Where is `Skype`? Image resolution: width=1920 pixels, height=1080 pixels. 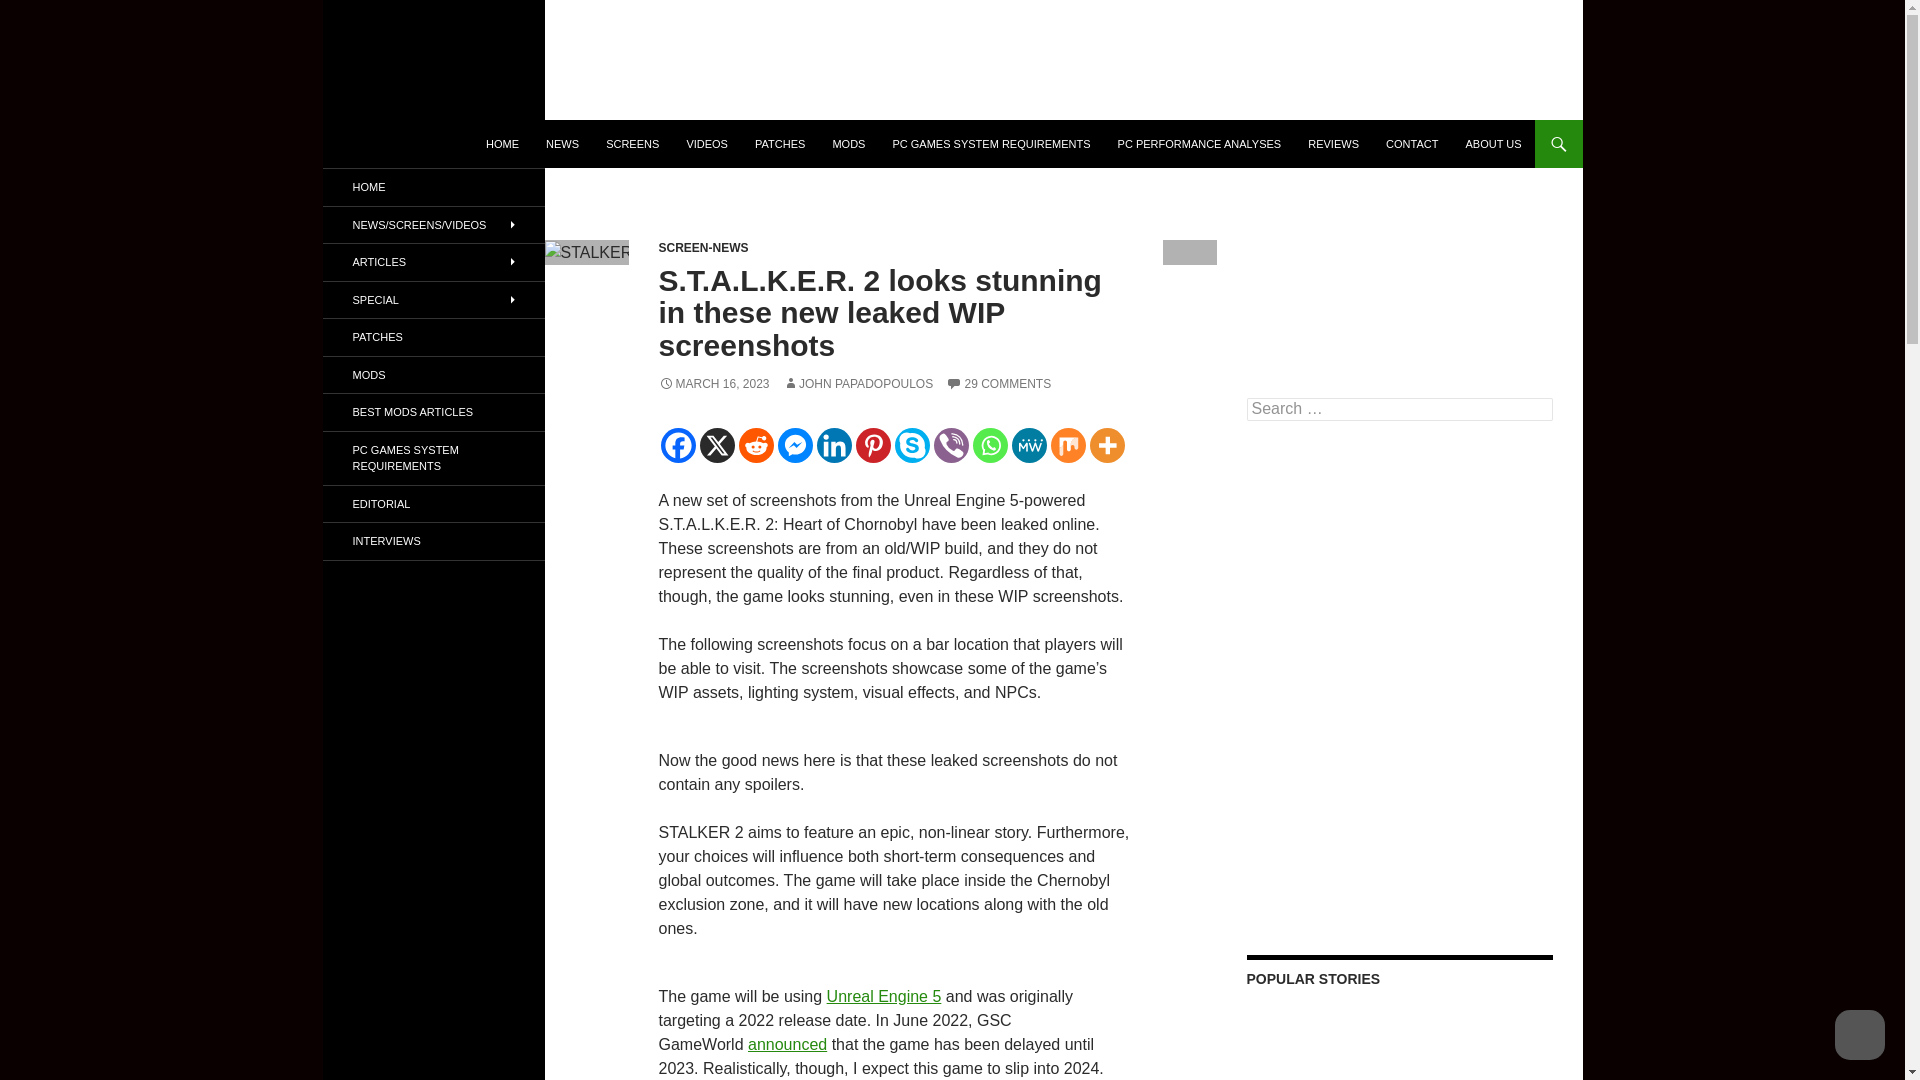
Skype is located at coordinates (912, 445).